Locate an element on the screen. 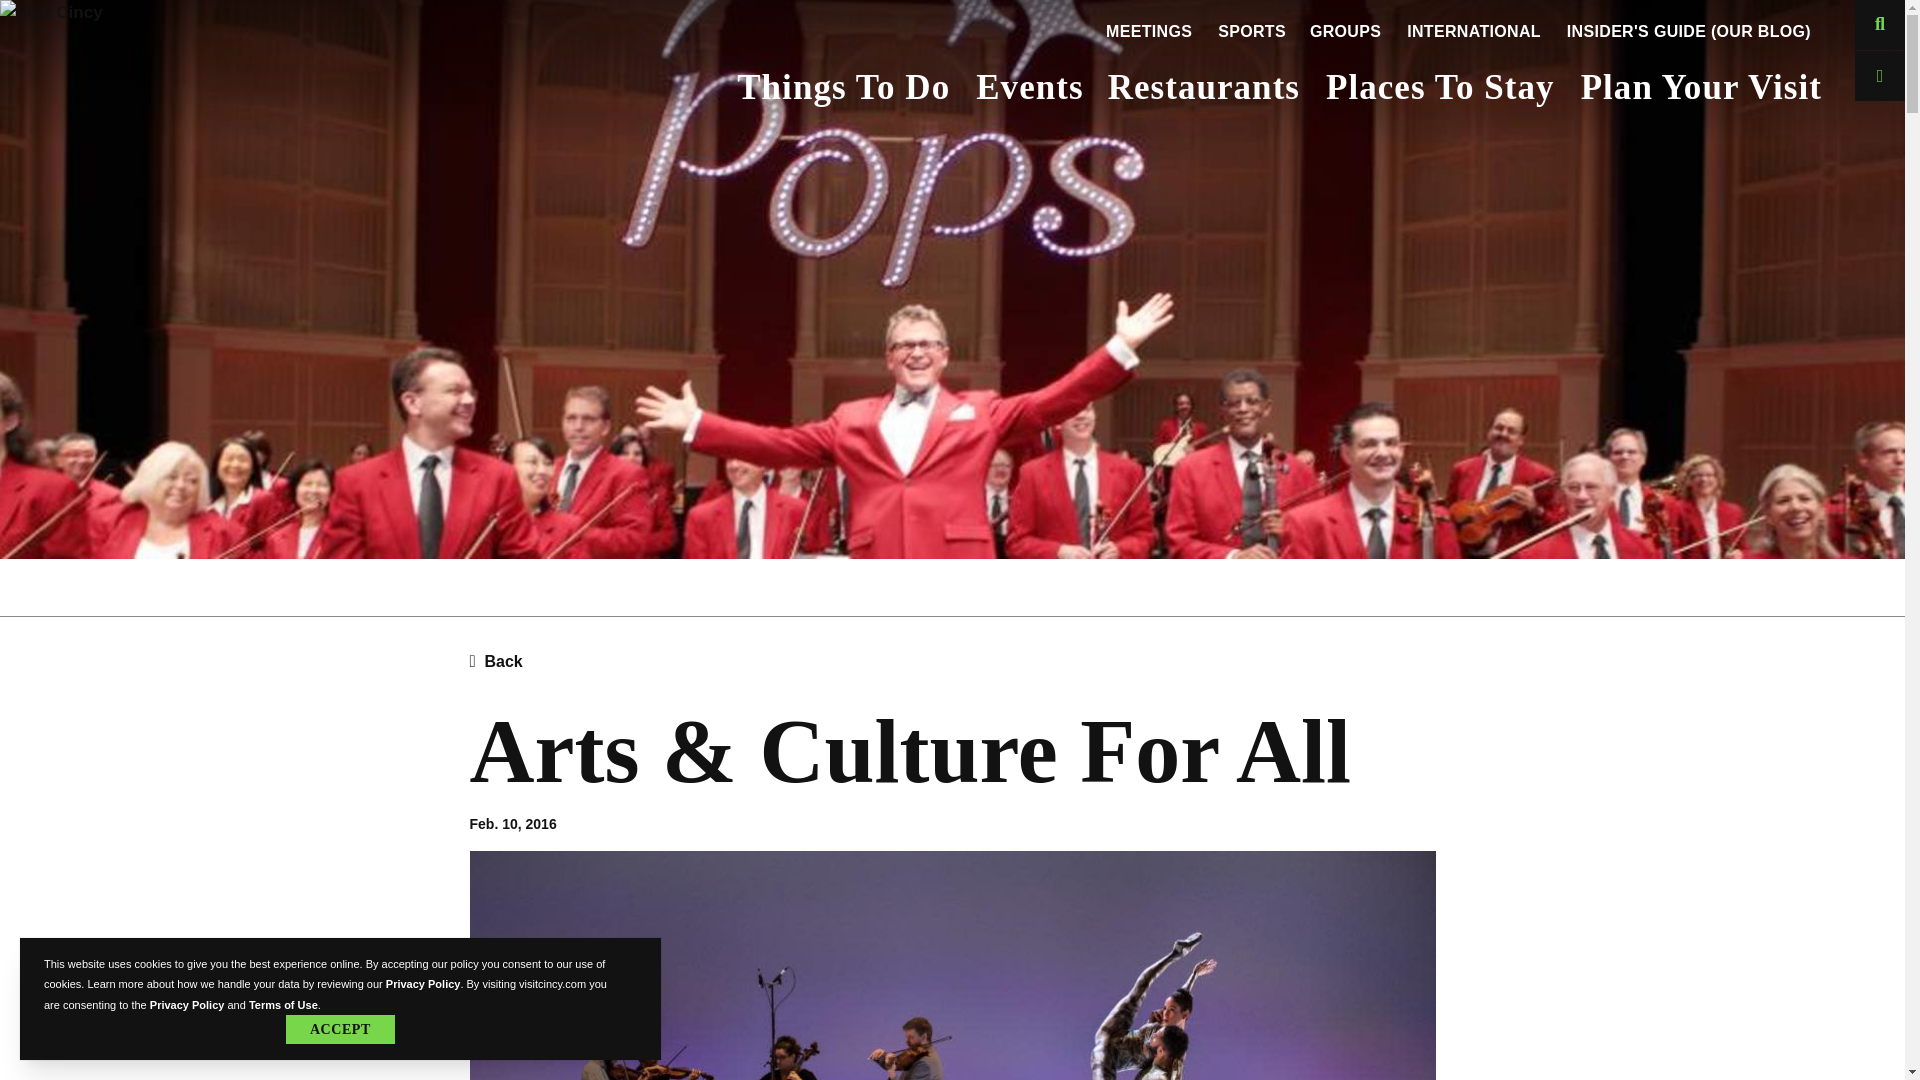 The image size is (1920, 1080). Restaurants is located at coordinates (1204, 90).